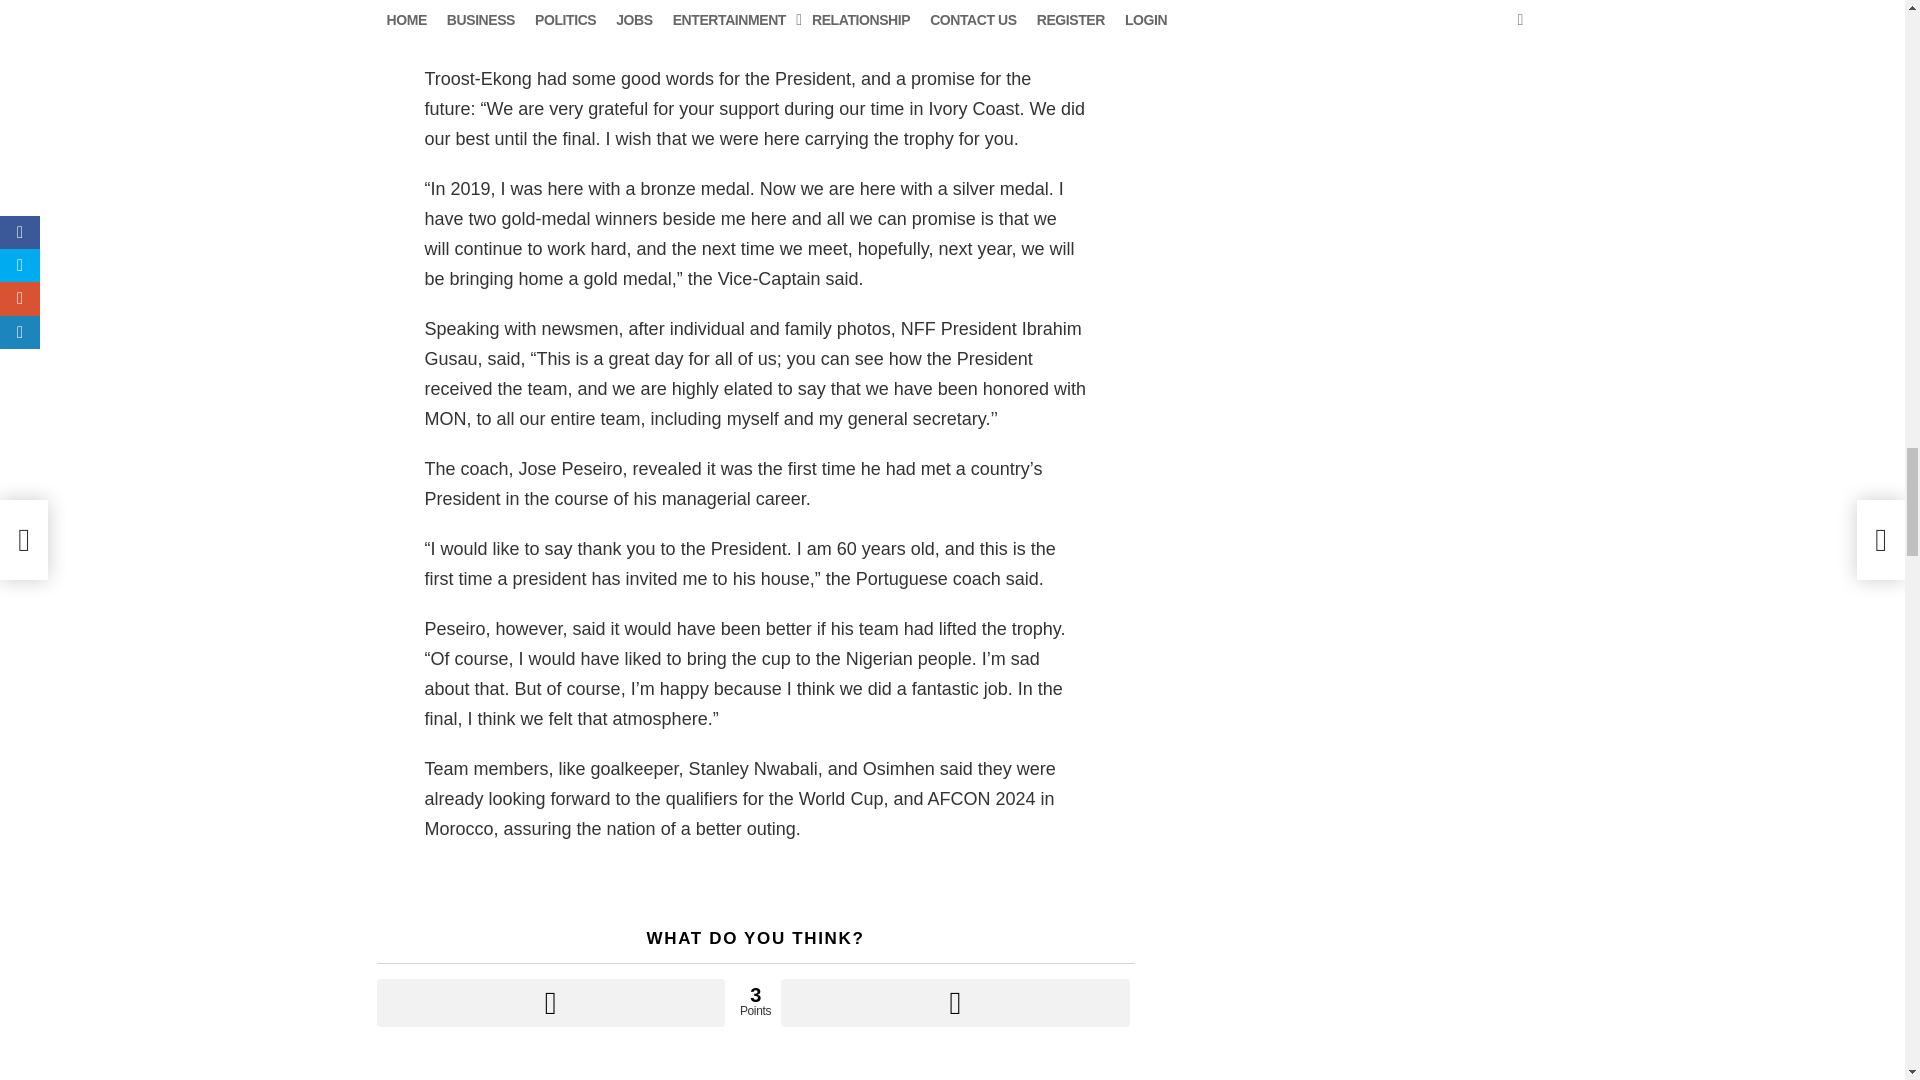 The height and width of the screenshot is (1080, 1920). I want to click on Upvote, so click(550, 1002).